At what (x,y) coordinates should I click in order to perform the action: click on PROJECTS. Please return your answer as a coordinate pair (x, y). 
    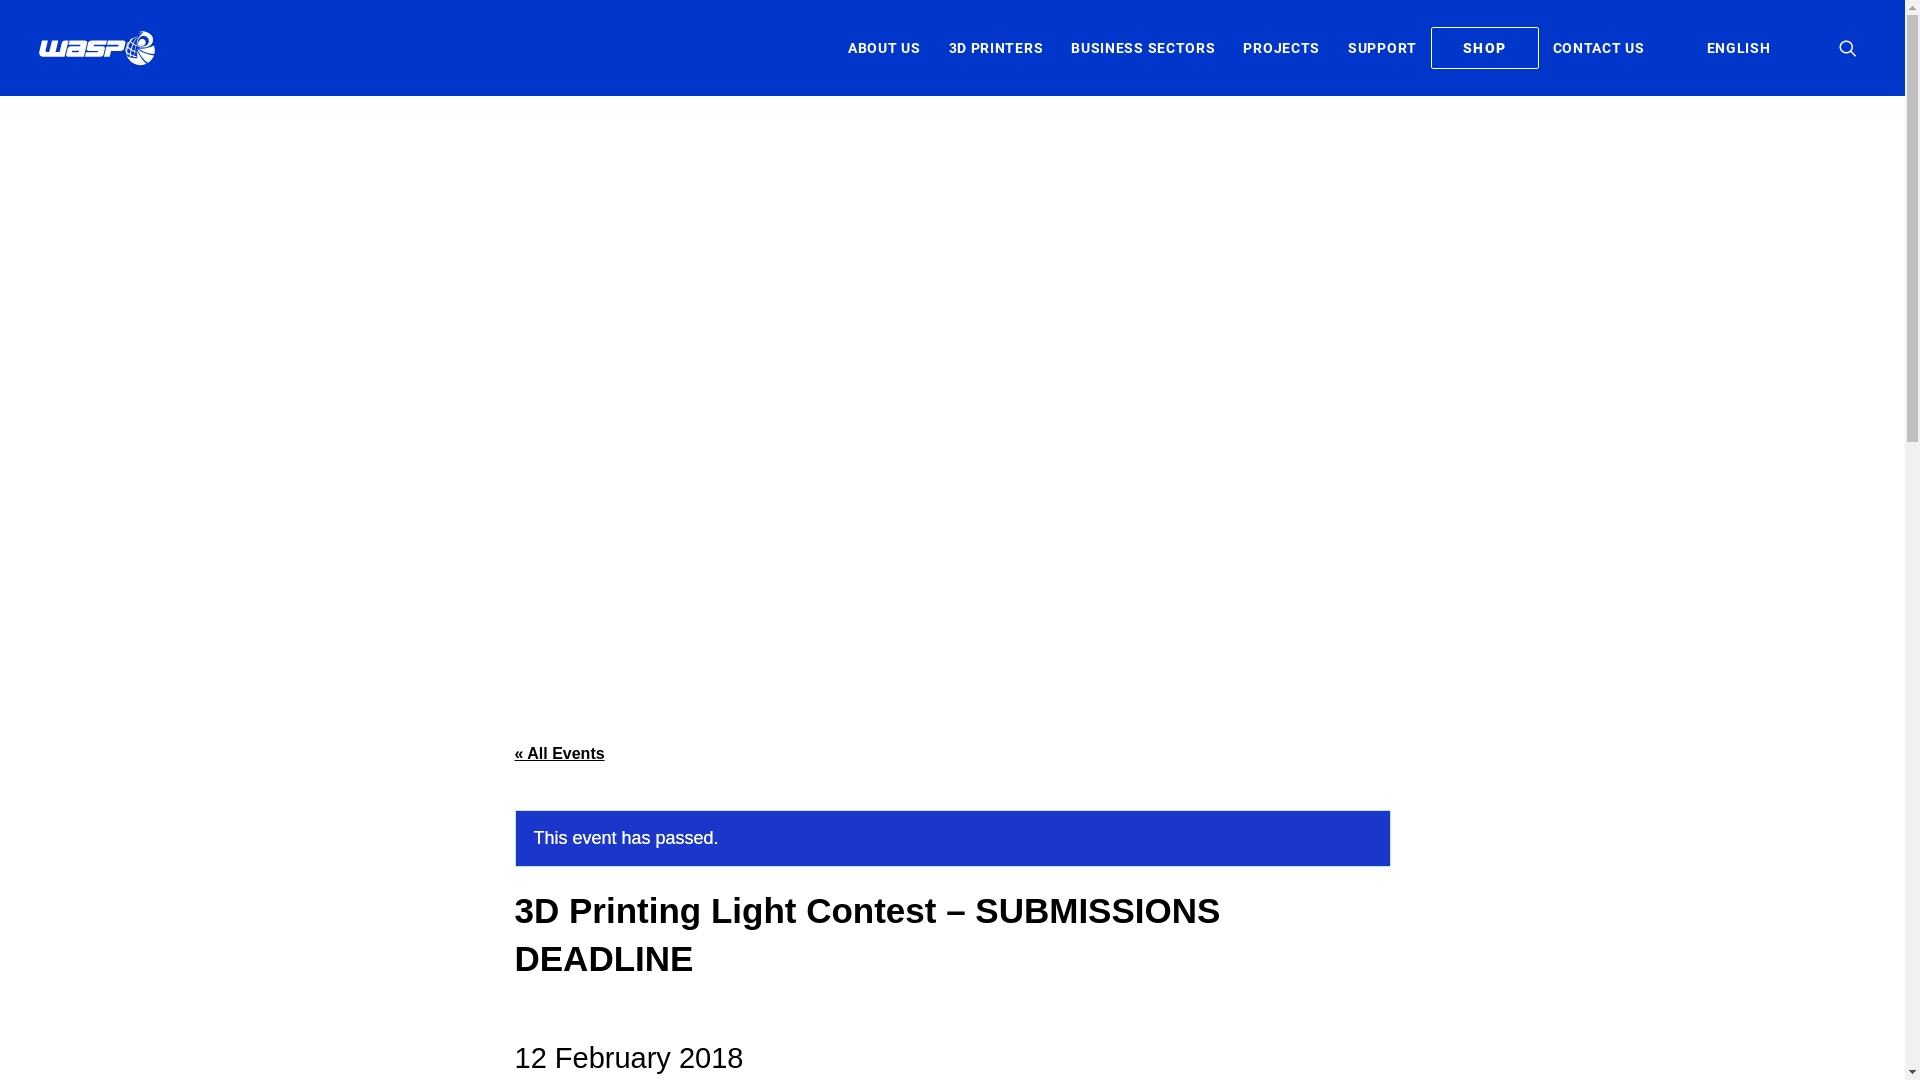
    Looking at the image, I should click on (1282, 48).